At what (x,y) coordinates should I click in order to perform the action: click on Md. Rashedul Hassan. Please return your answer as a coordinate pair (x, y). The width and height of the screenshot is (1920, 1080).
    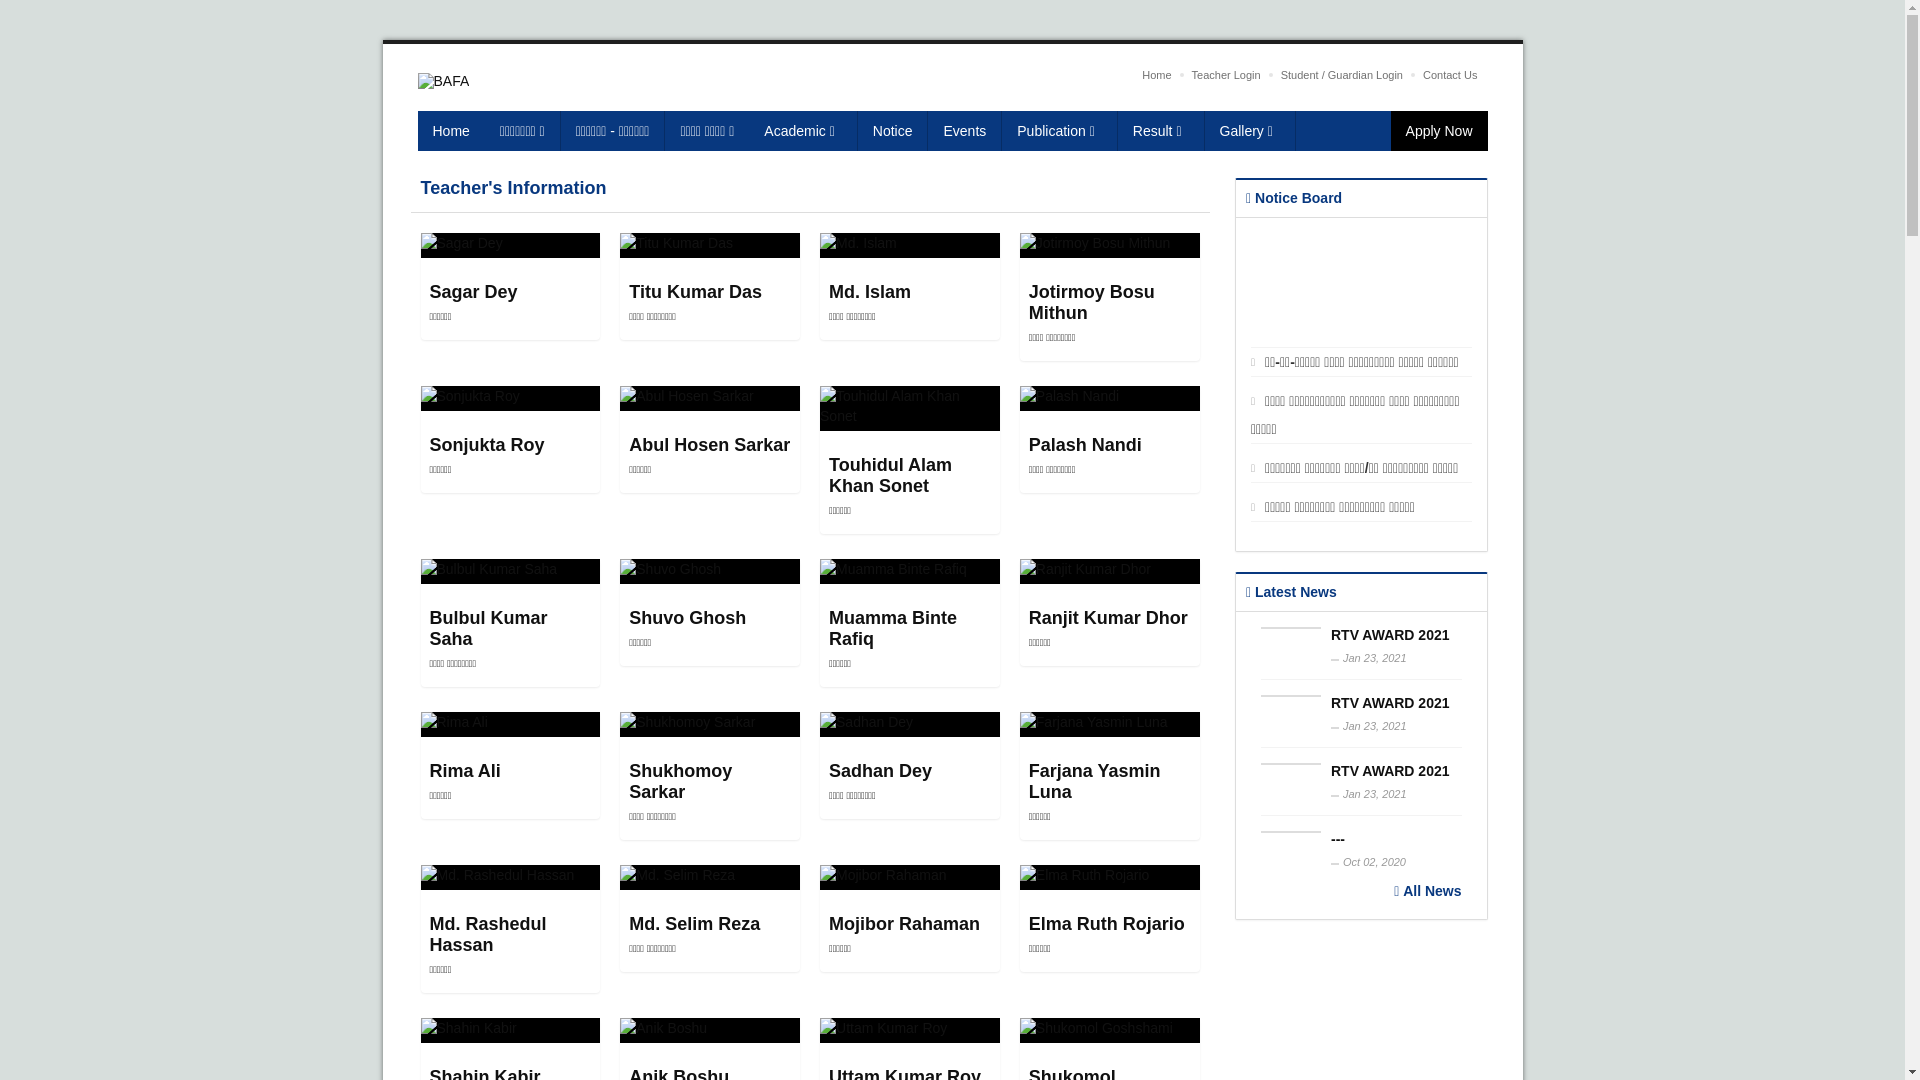
    Looking at the image, I should click on (488, 934).